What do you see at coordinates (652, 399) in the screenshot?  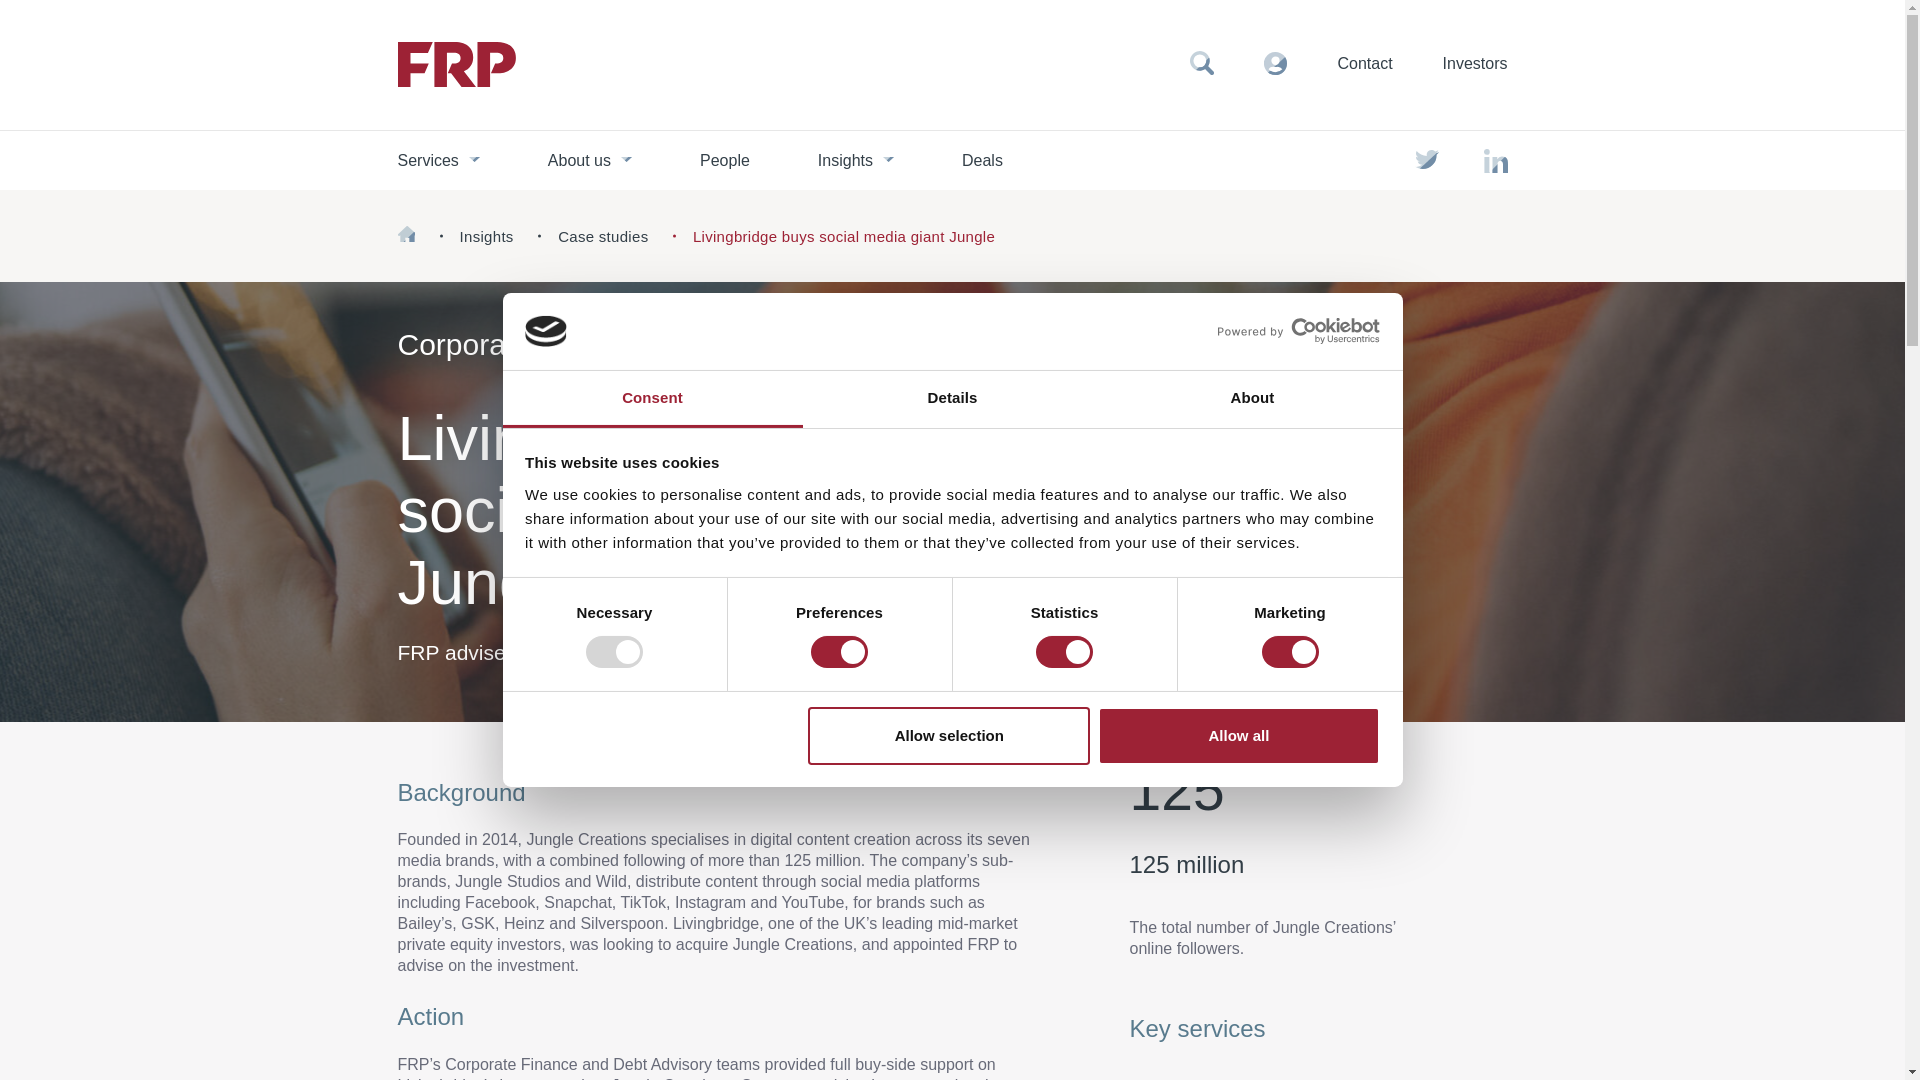 I see `Consent` at bounding box center [652, 399].